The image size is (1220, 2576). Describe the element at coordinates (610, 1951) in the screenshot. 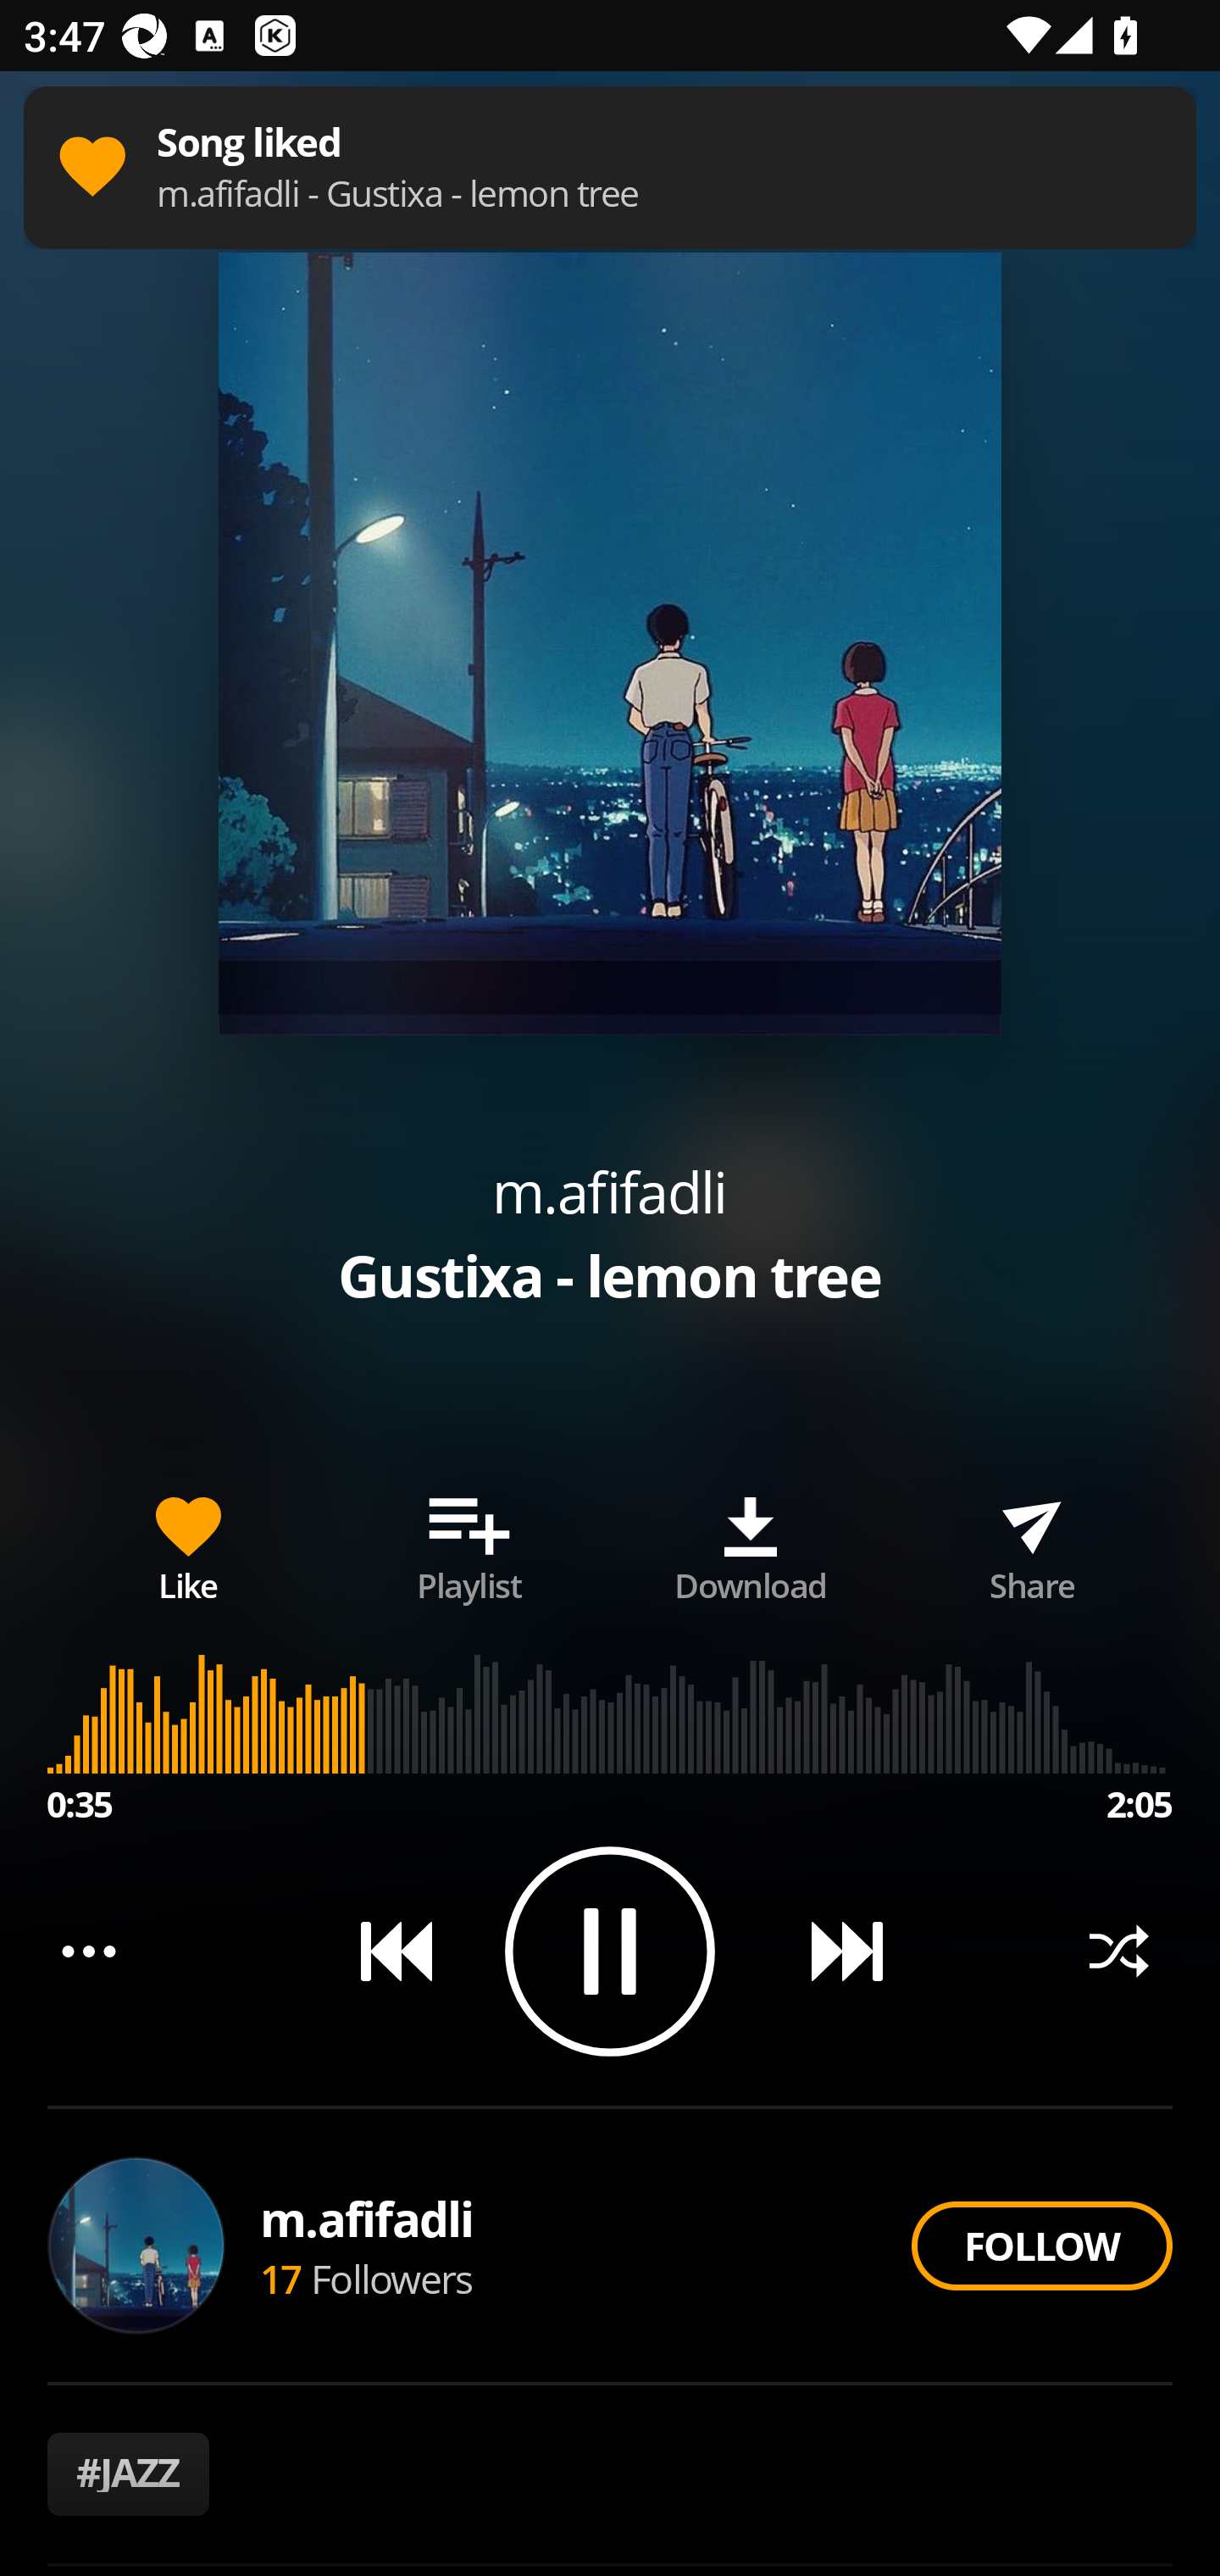

I see `Play/Pause` at that location.